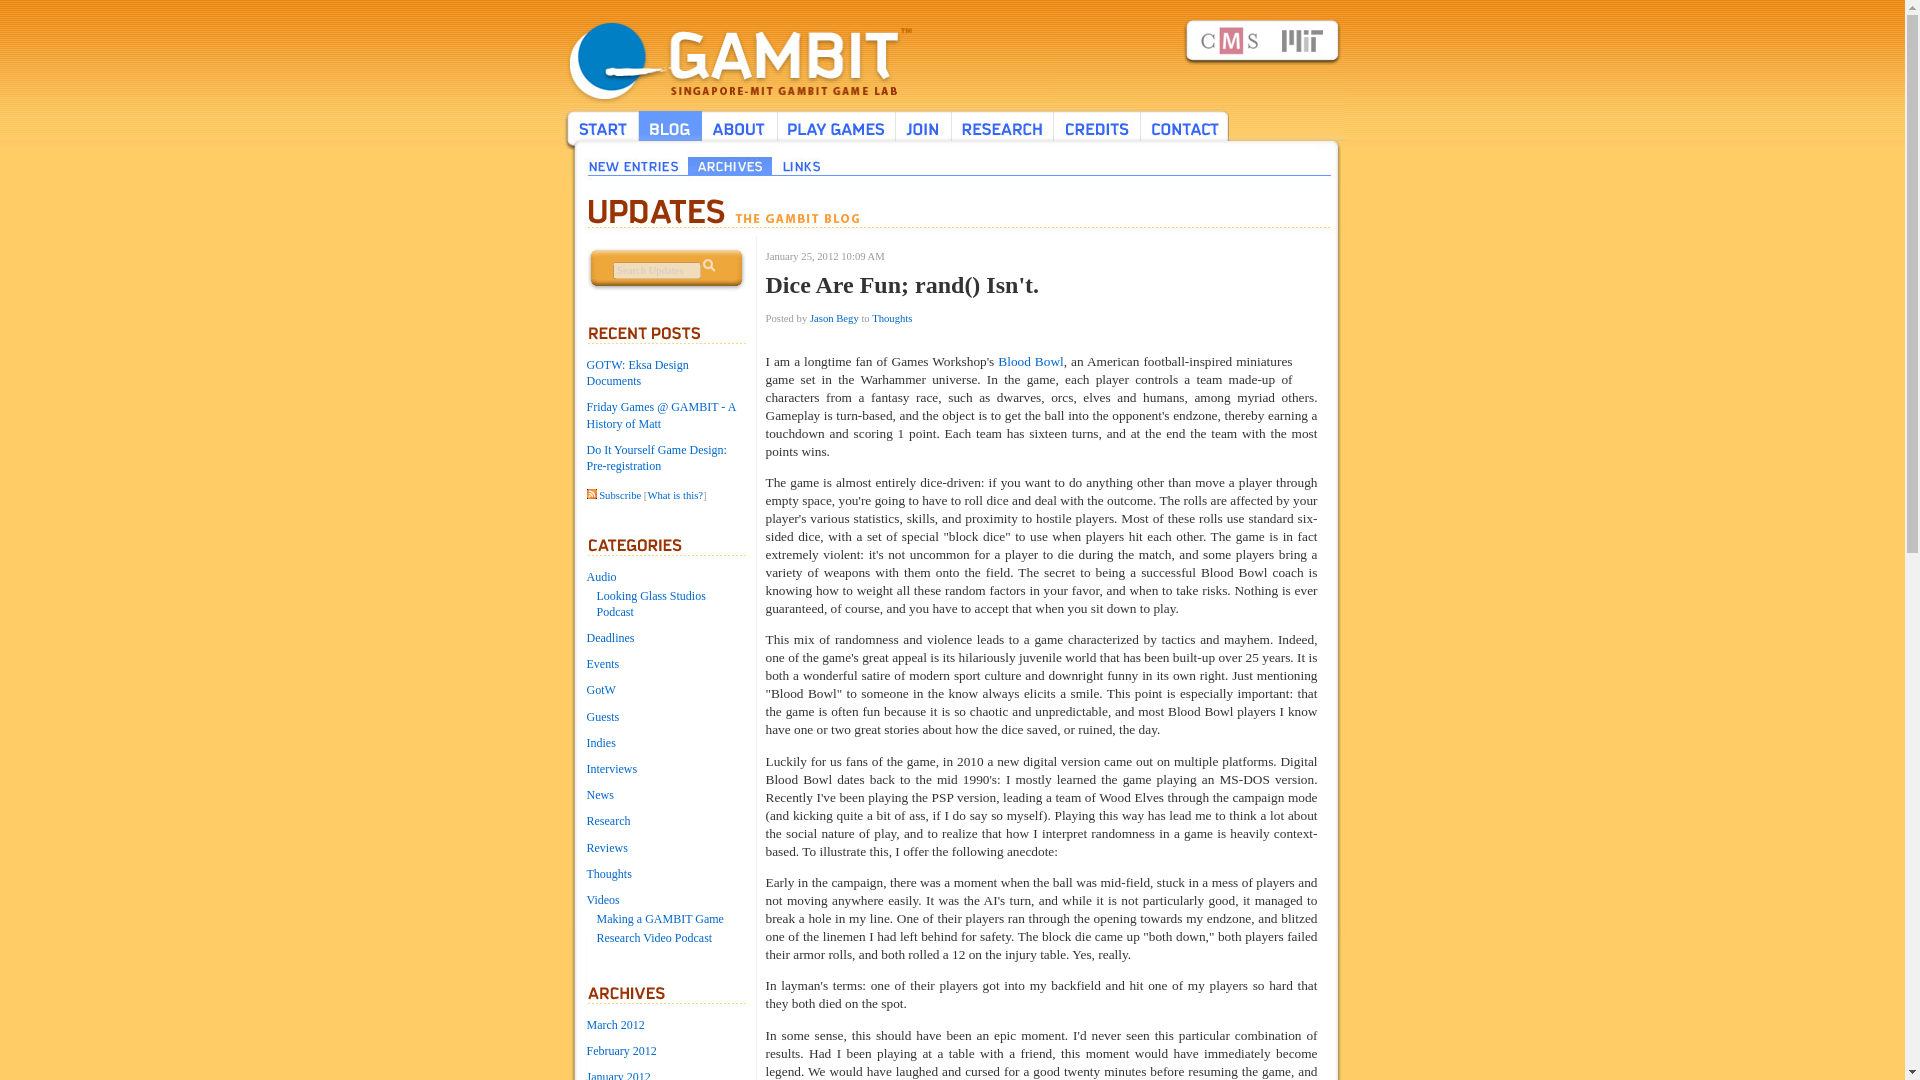 The width and height of the screenshot is (1920, 1080). I want to click on Interviews, so click(611, 769).